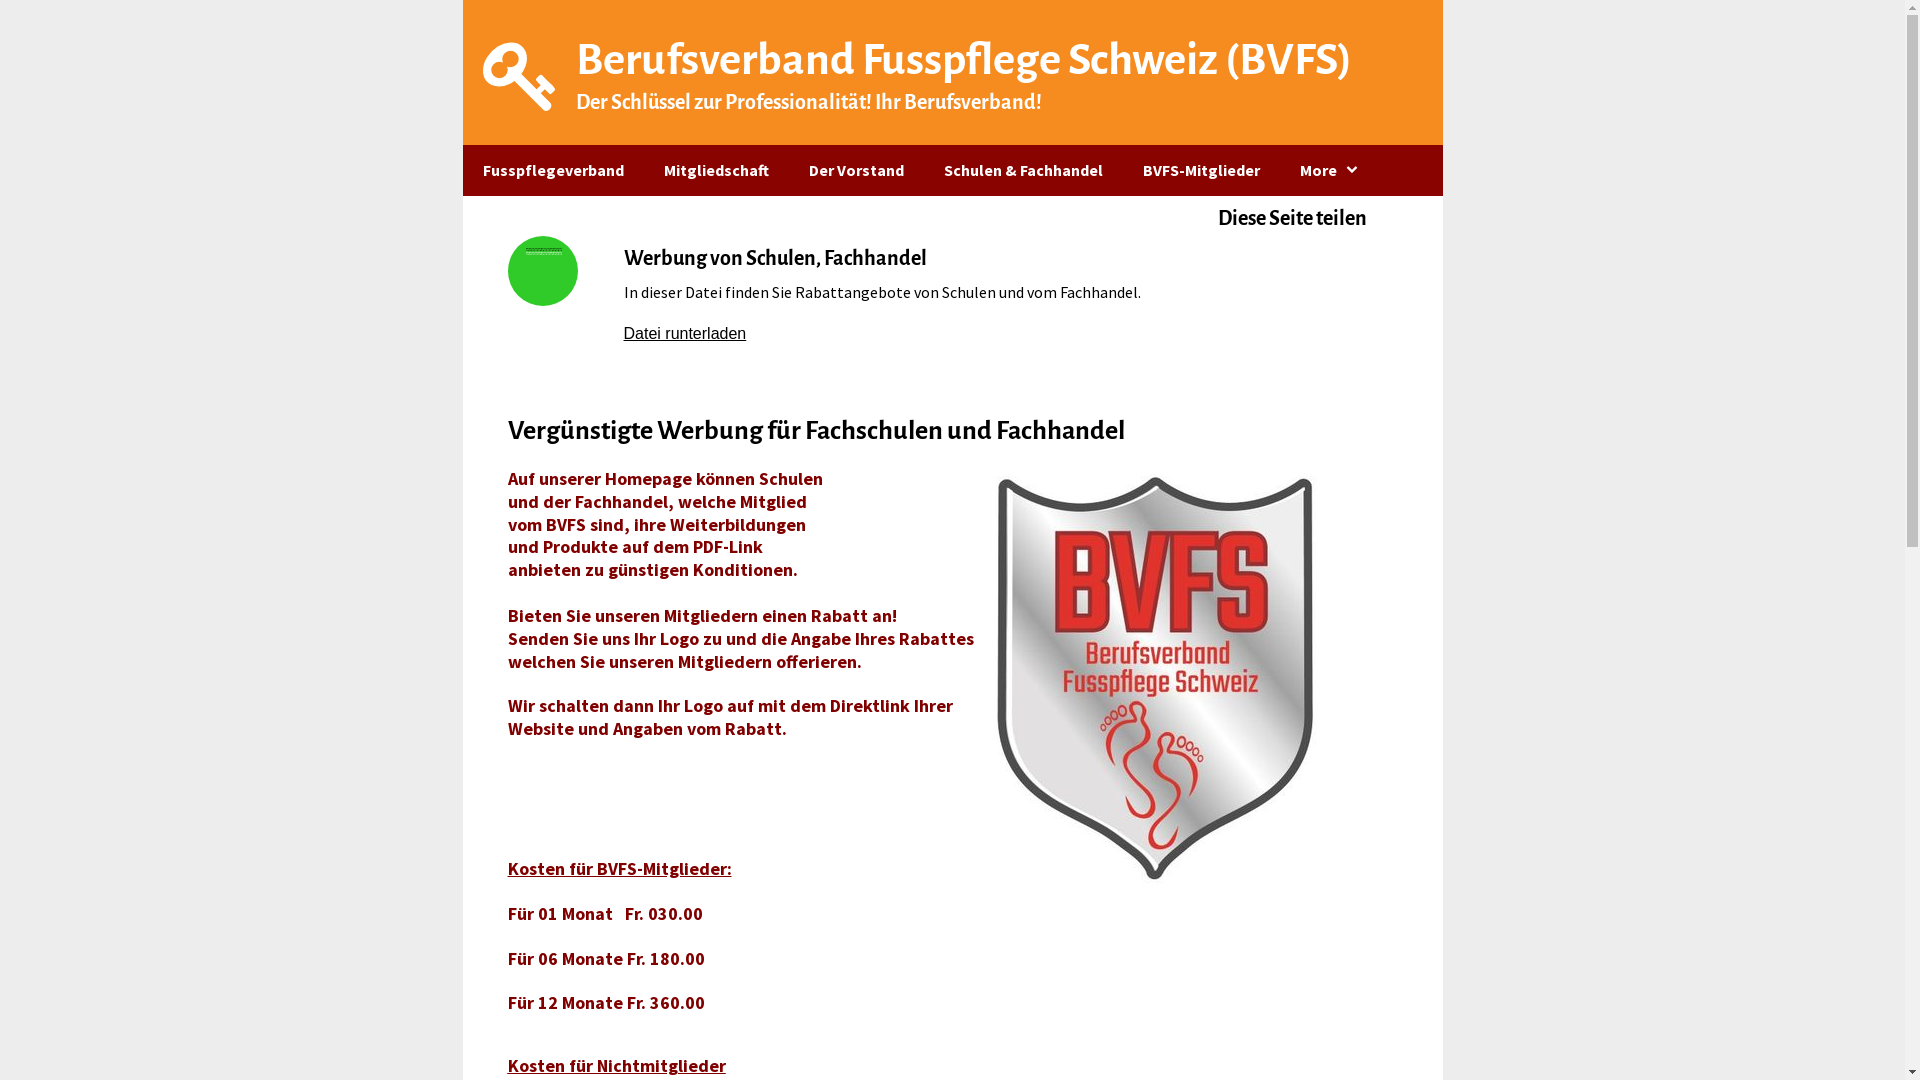 This screenshot has width=1920, height=1080. What do you see at coordinates (1331, 170) in the screenshot?
I see `More` at bounding box center [1331, 170].